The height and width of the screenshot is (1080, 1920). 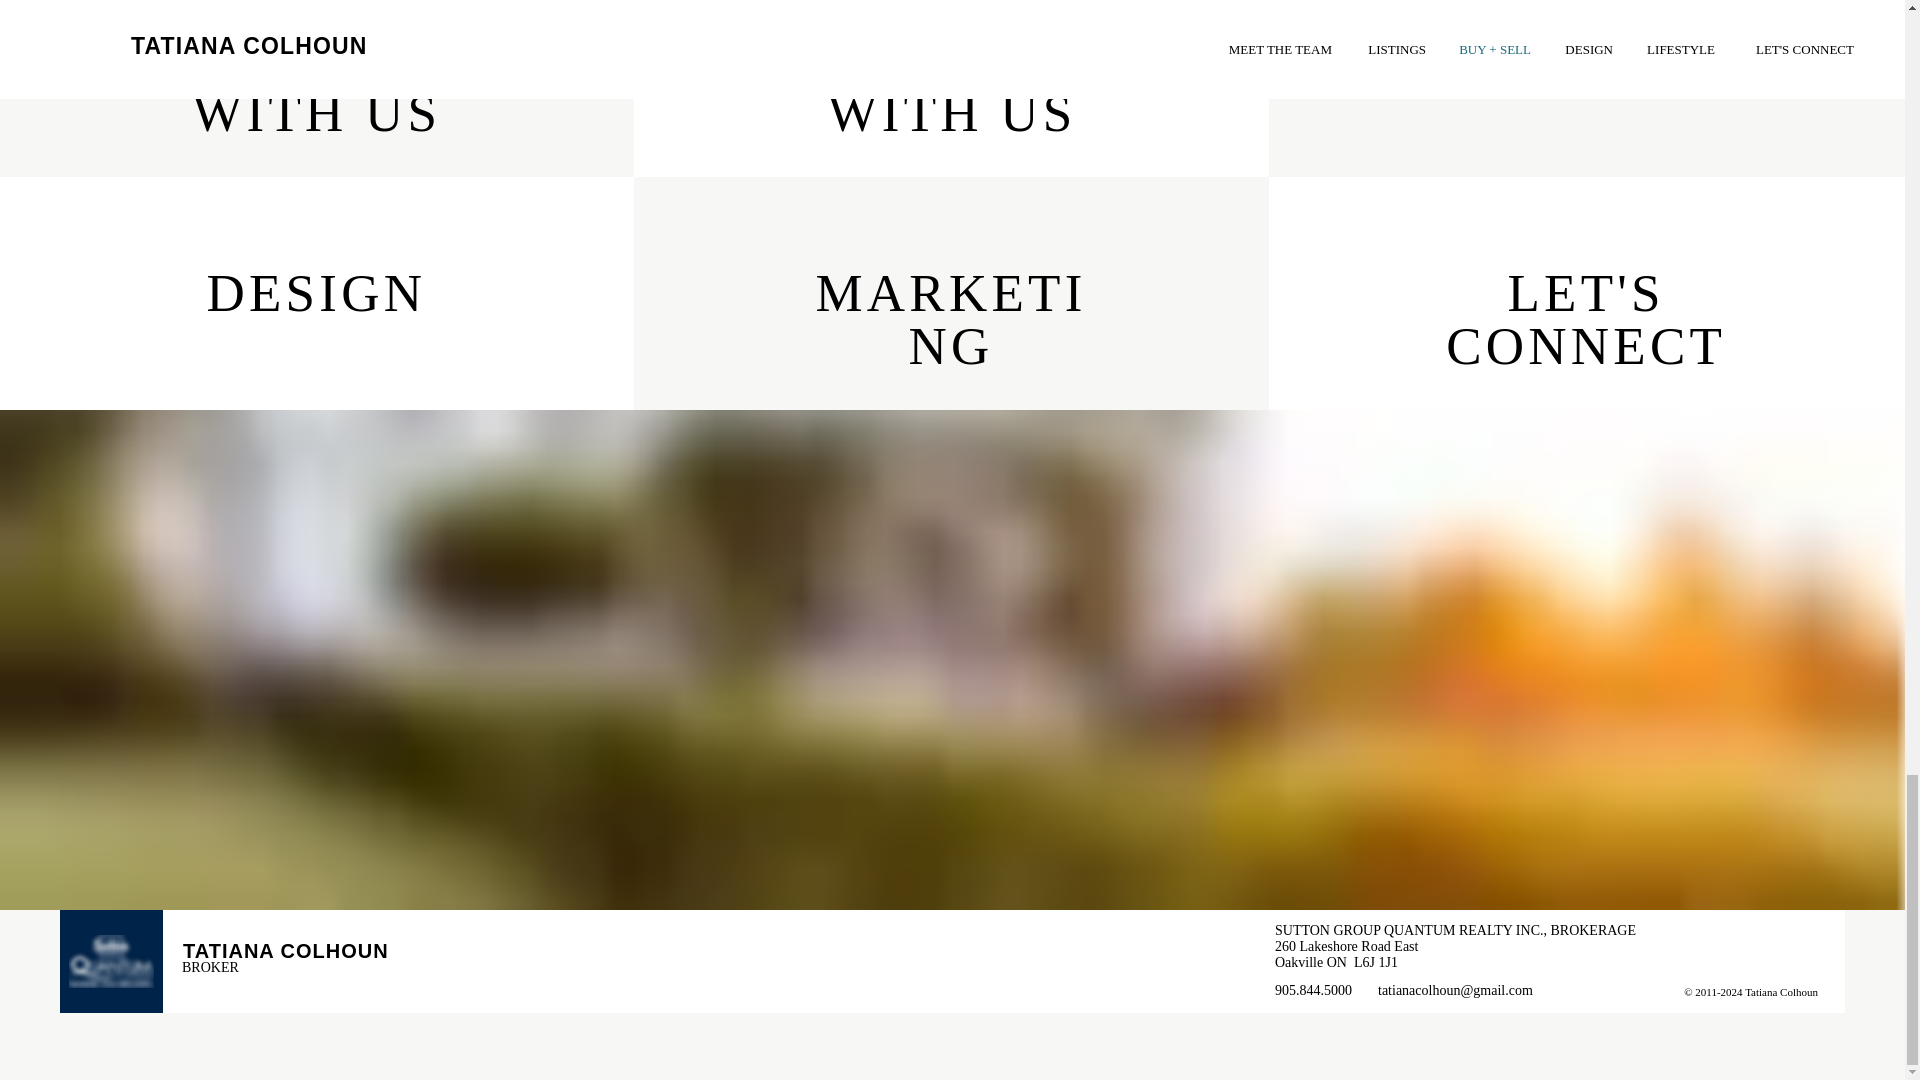 I want to click on 905.844.5000 , so click(x=1314, y=990).